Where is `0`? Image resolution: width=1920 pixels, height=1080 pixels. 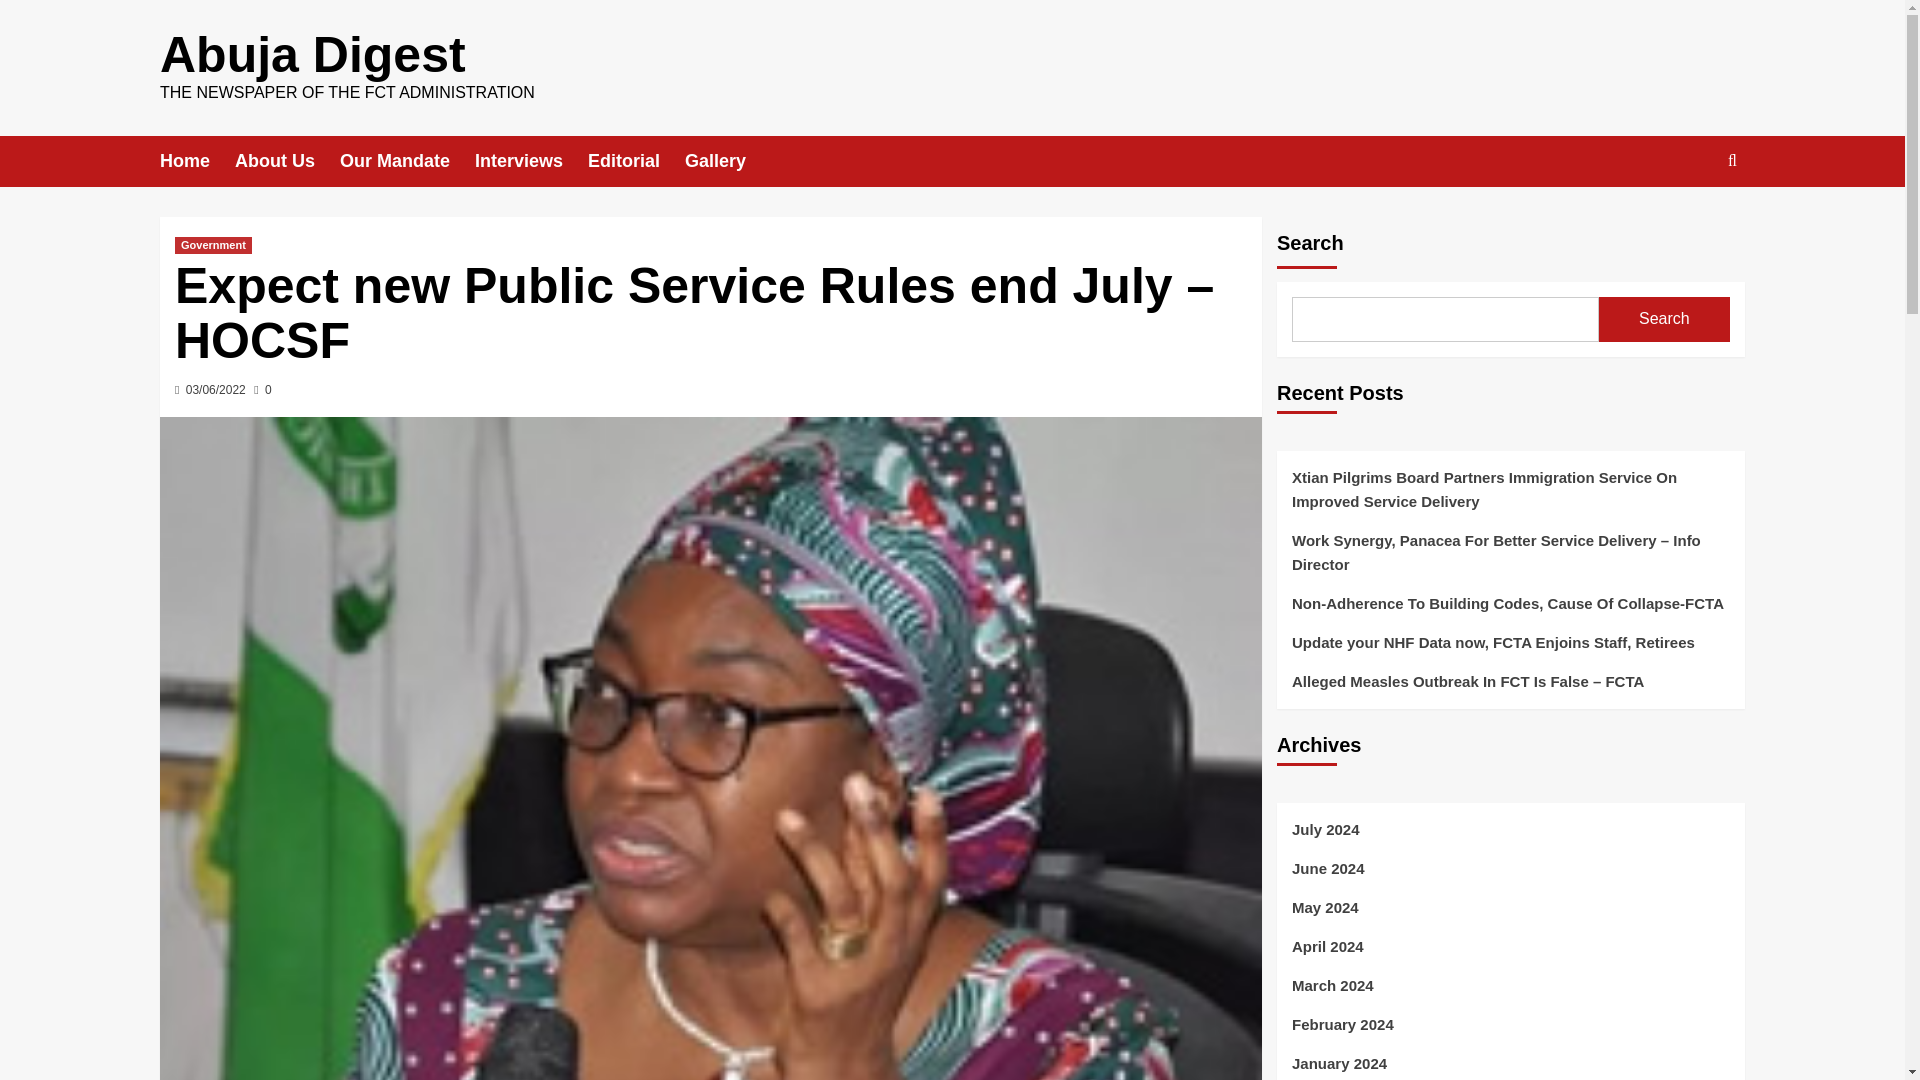
0 is located at coordinates (262, 390).